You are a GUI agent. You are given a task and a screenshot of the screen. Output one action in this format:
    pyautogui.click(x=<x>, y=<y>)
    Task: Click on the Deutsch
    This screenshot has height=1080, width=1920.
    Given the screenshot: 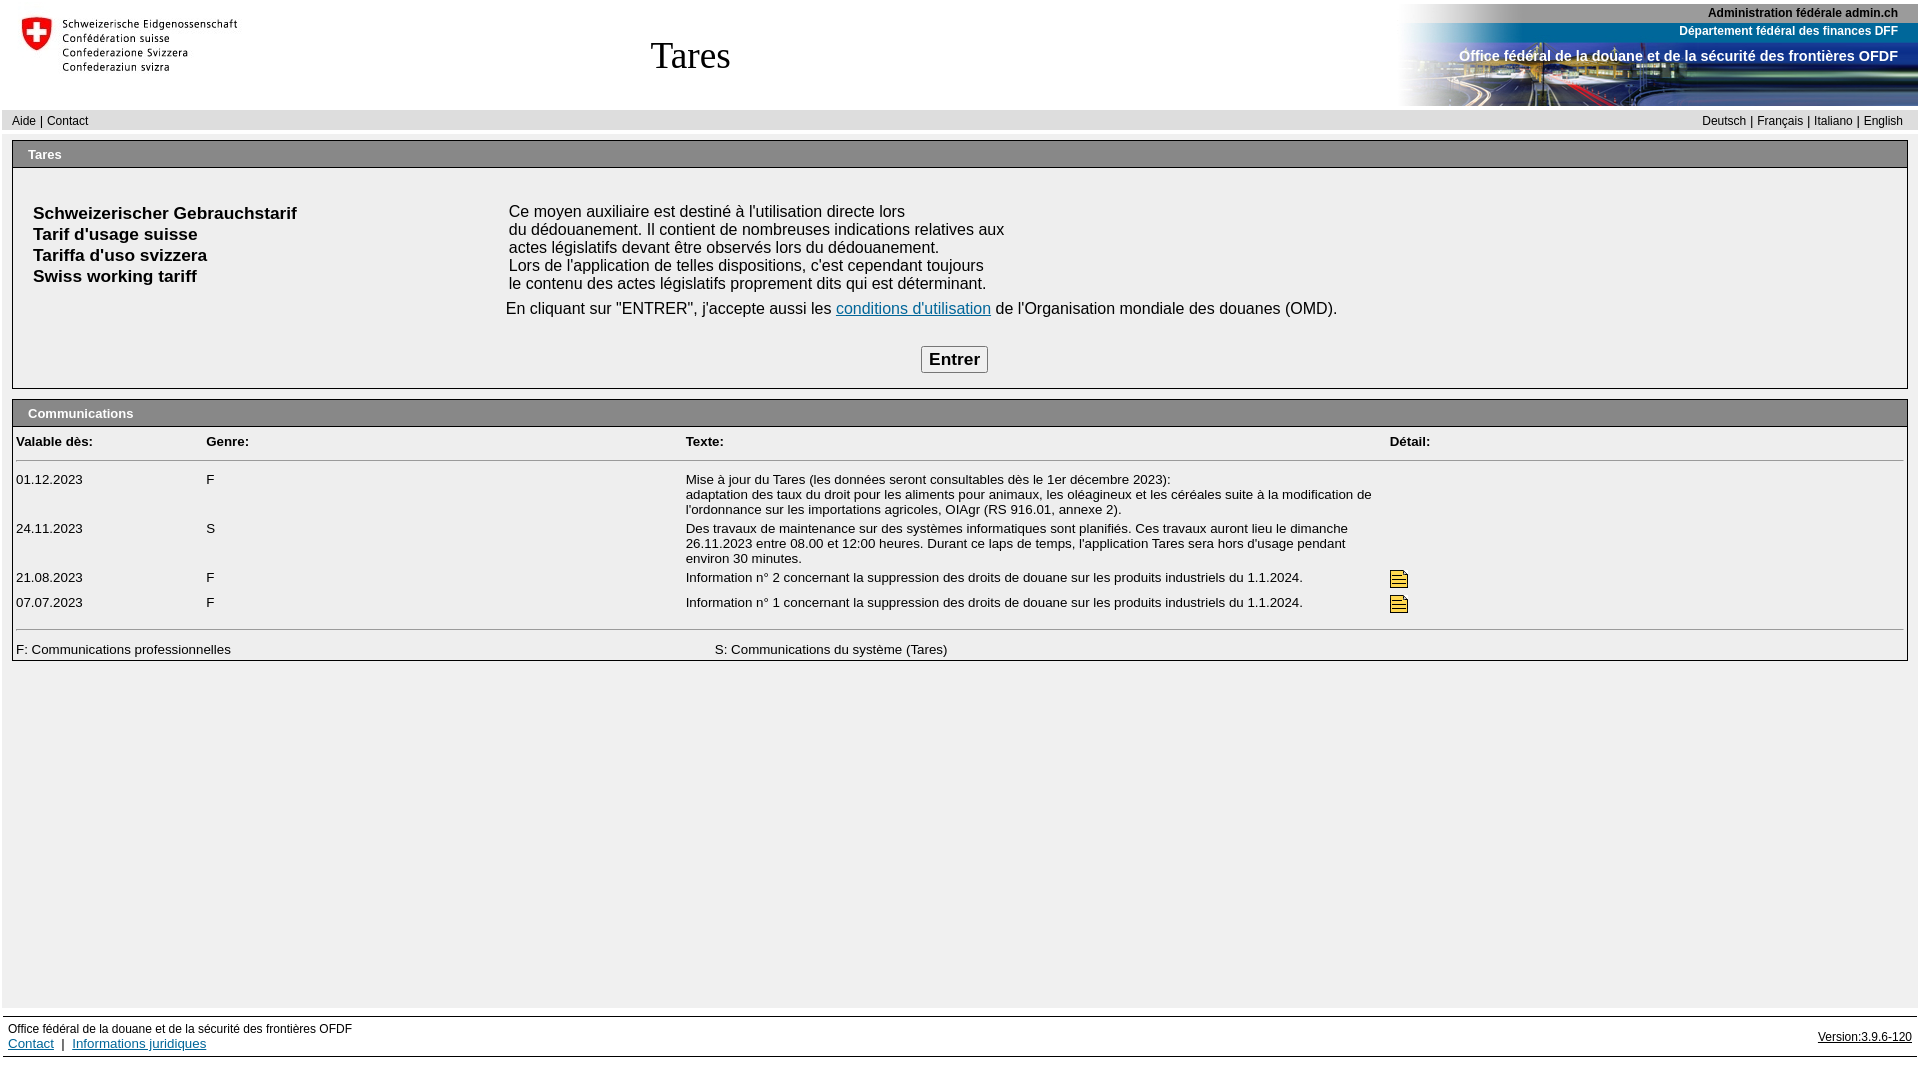 What is the action you would take?
    pyautogui.click(x=1724, y=121)
    